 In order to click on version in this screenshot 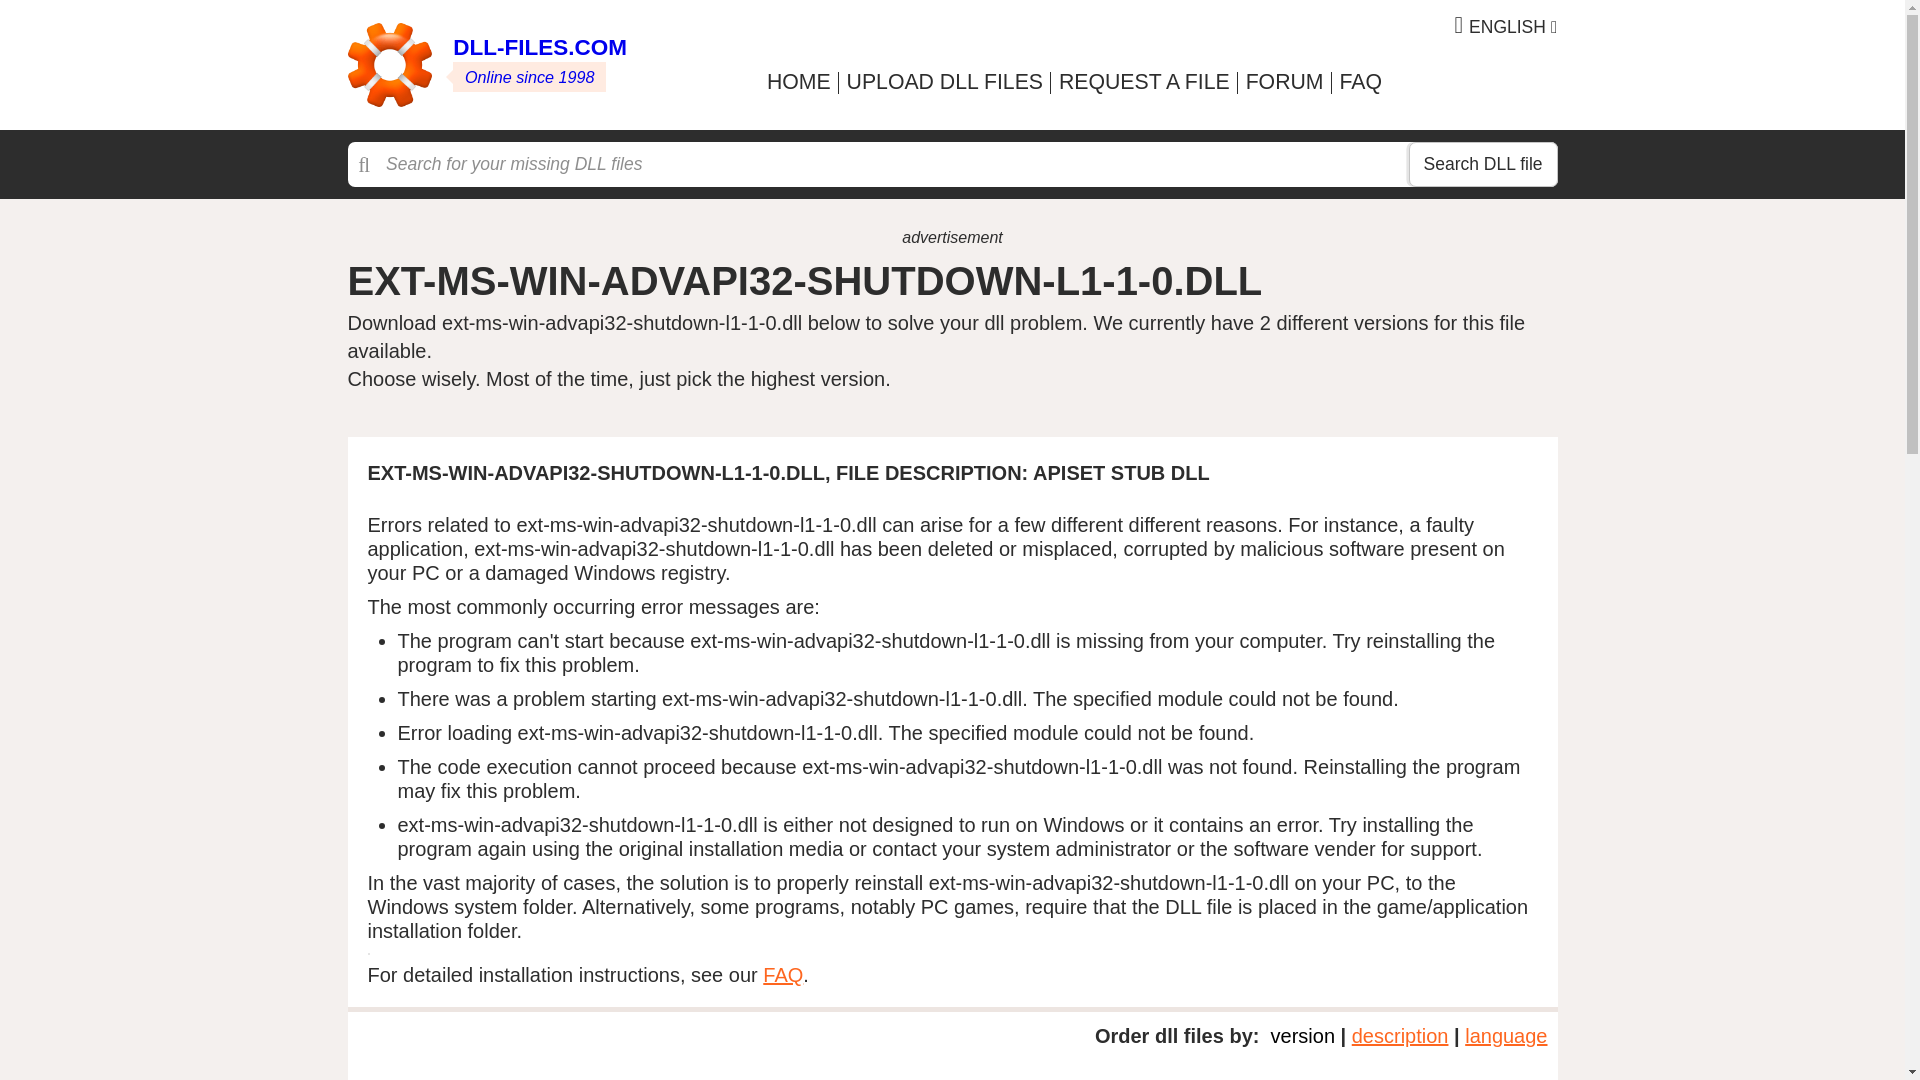, I will do `click(1302, 1035)`.